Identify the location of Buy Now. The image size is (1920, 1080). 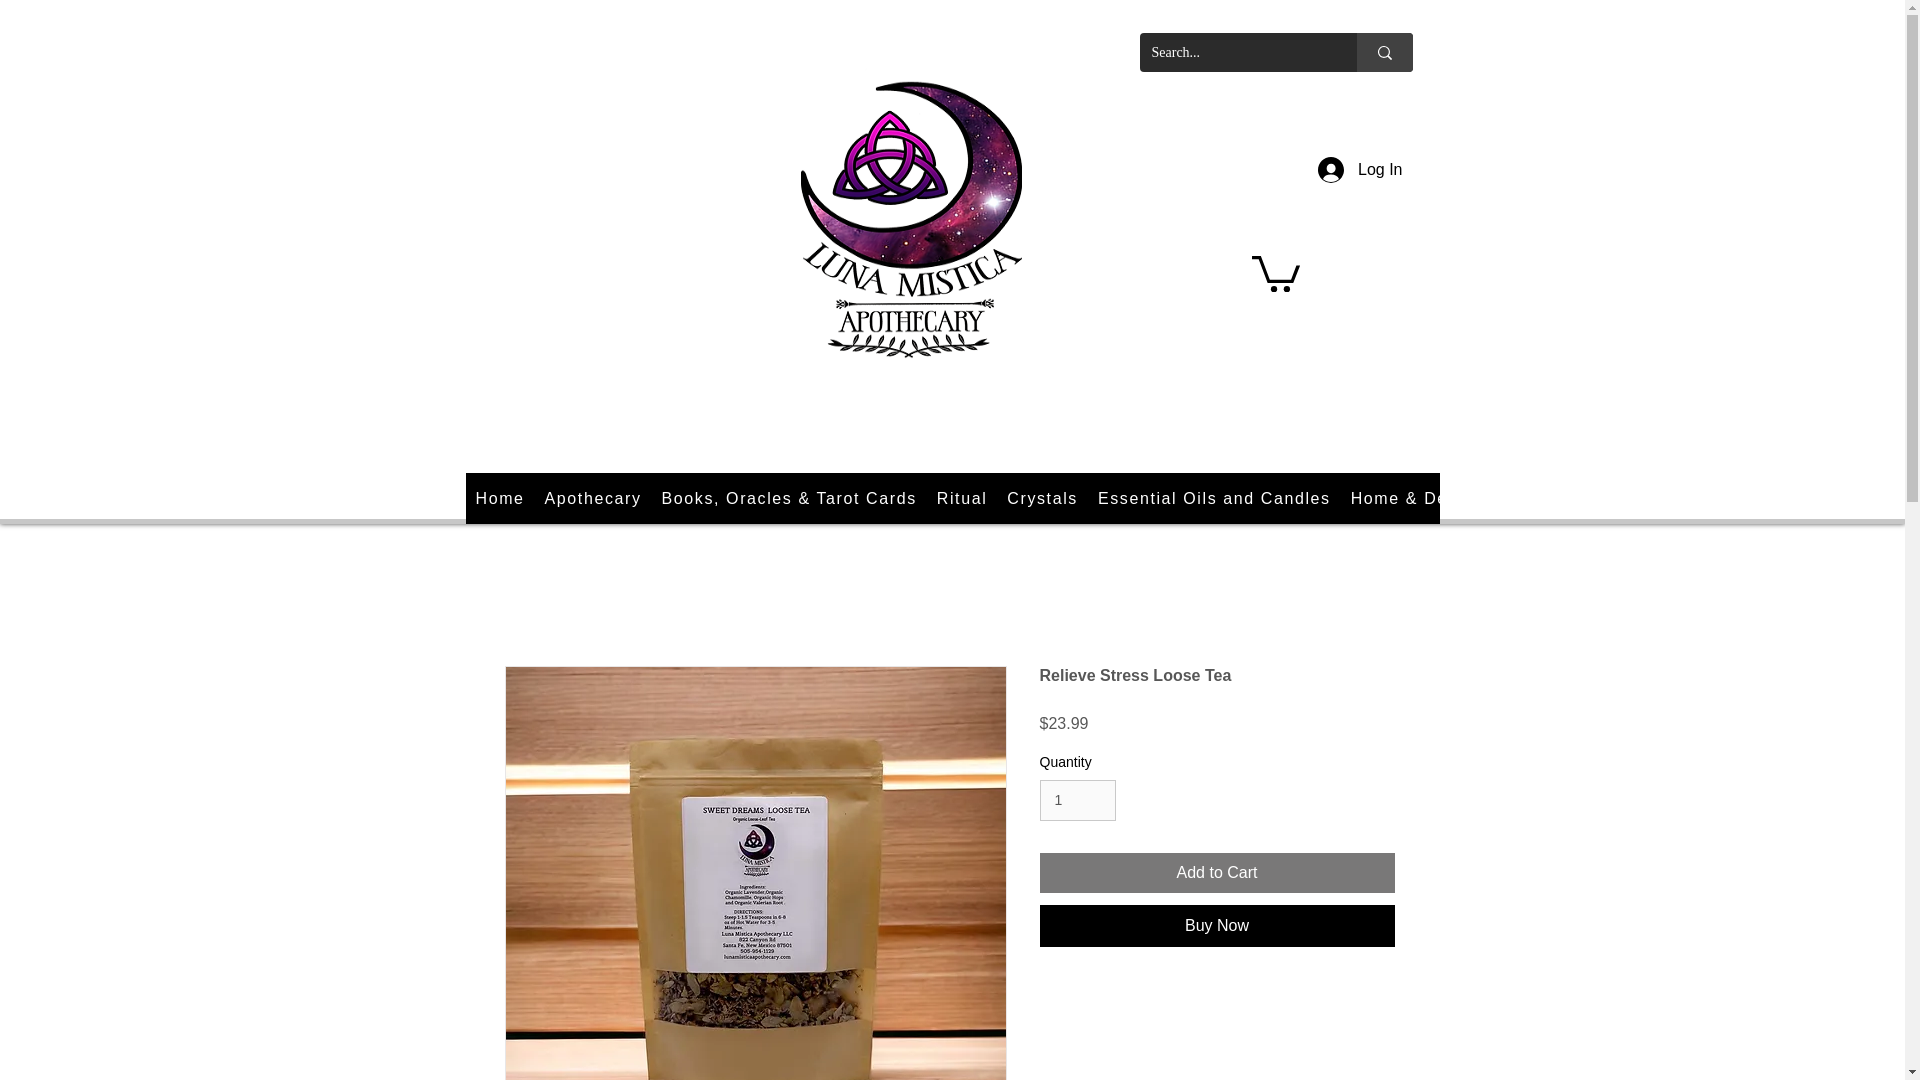
(1218, 926).